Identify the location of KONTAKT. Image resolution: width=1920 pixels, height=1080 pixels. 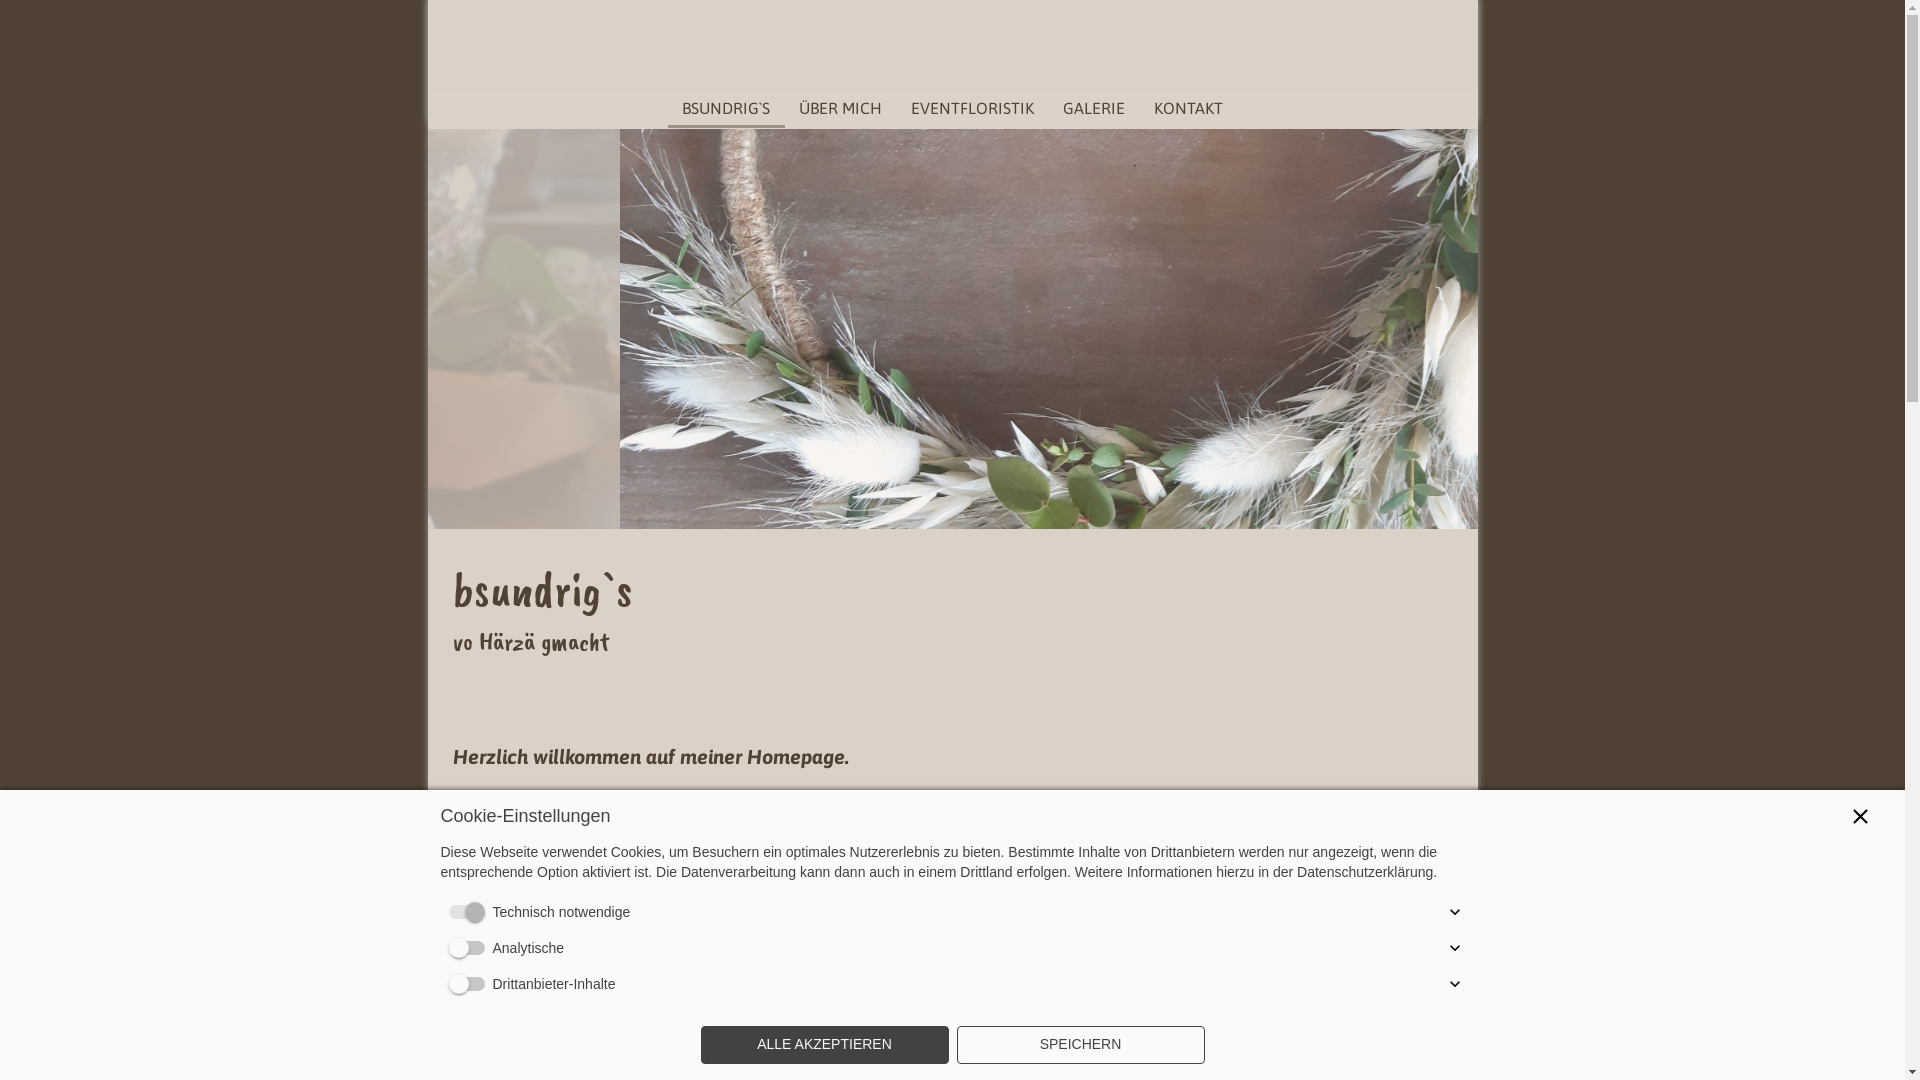
(1188, 108).